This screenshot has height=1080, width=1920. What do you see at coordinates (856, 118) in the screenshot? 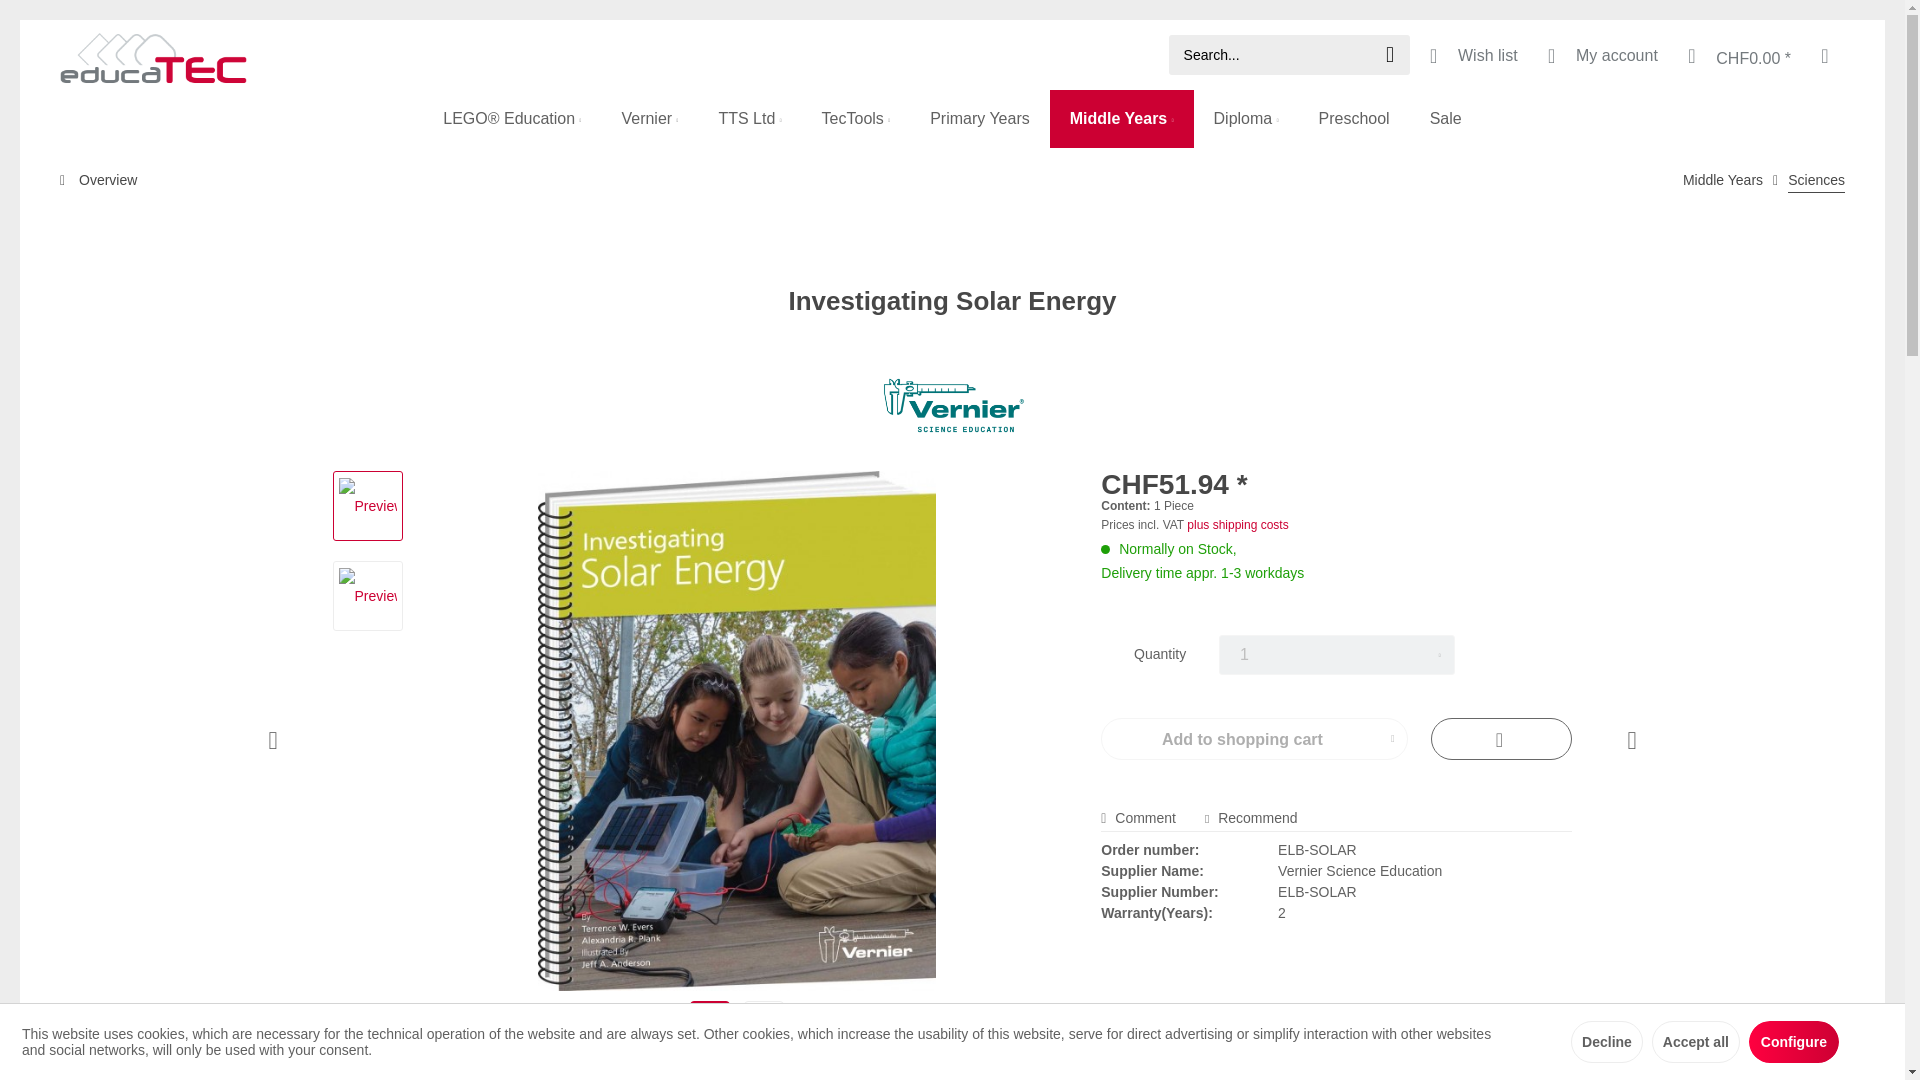
I see `TecTools` at bounding box center [856, 118].